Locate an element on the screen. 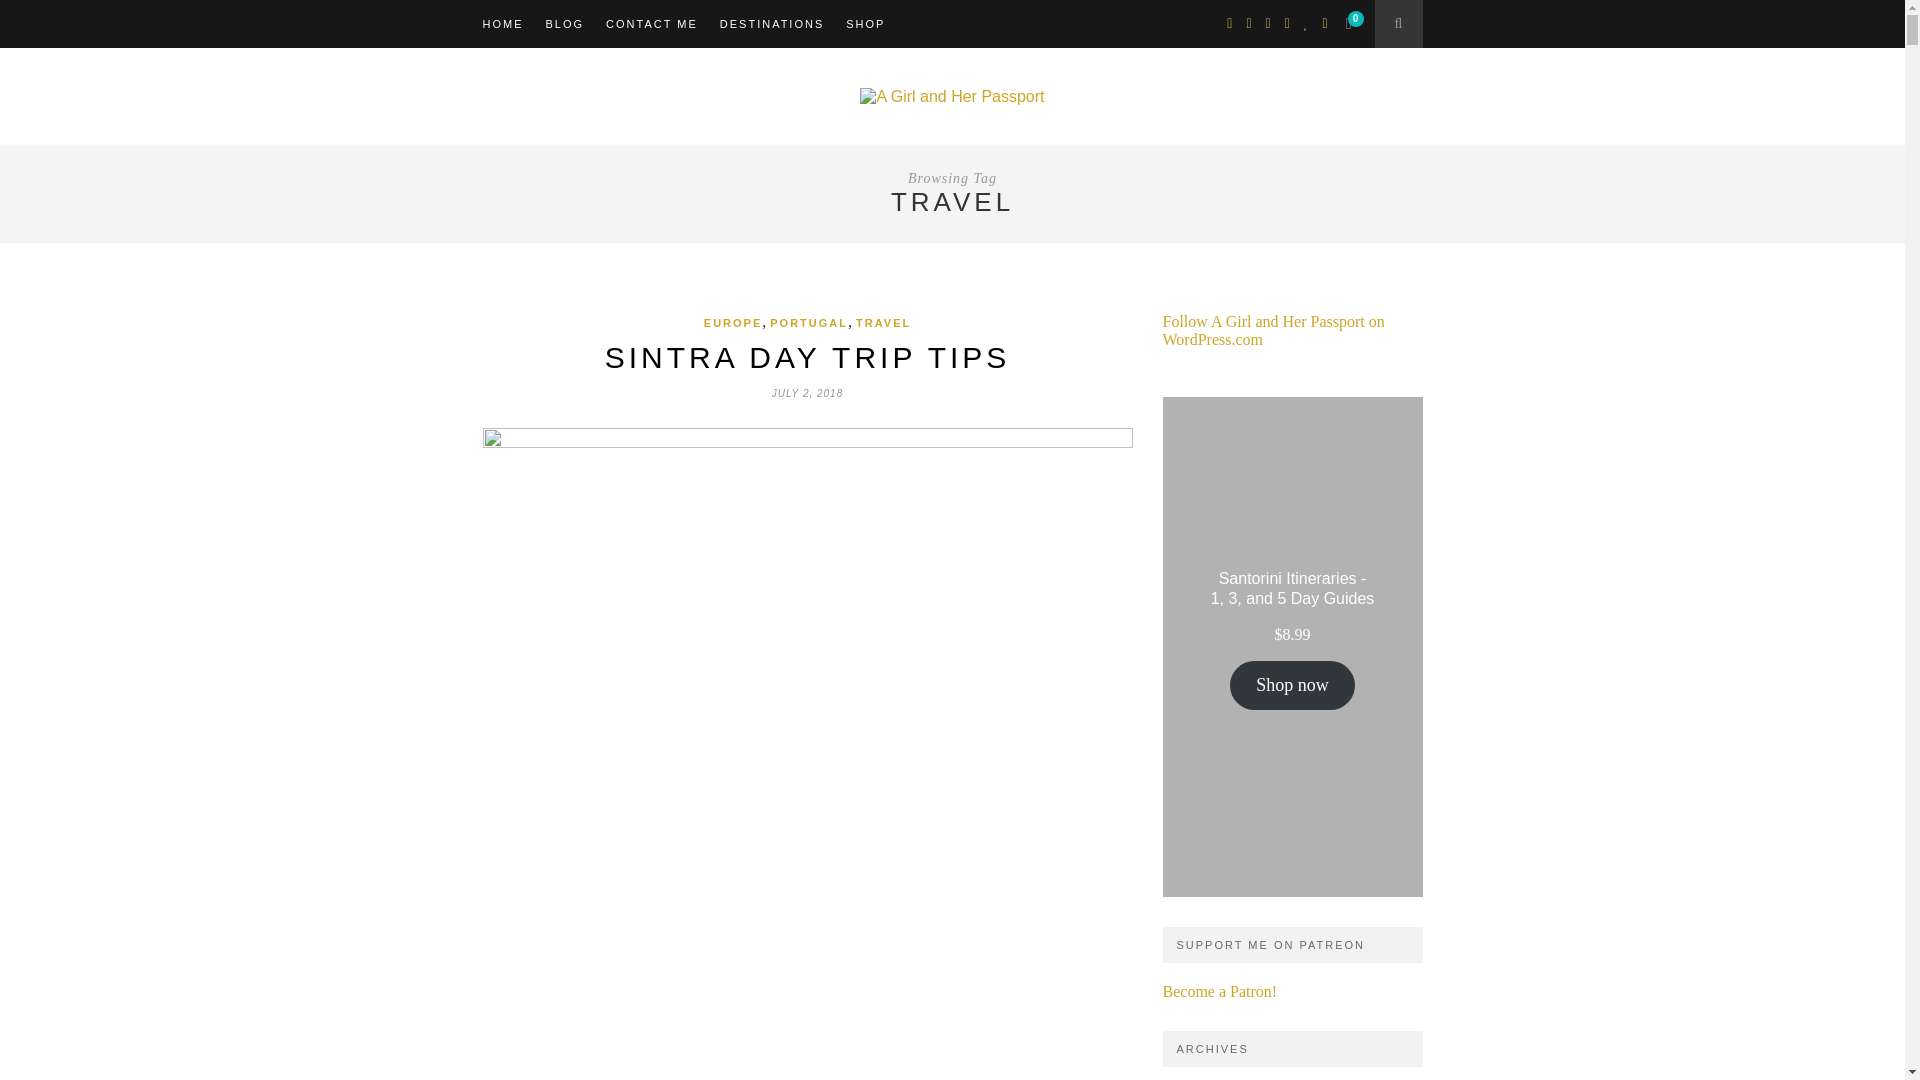 This screenshot has width=1920, height=1080. EUROPE is located at coordinates (733, 323).